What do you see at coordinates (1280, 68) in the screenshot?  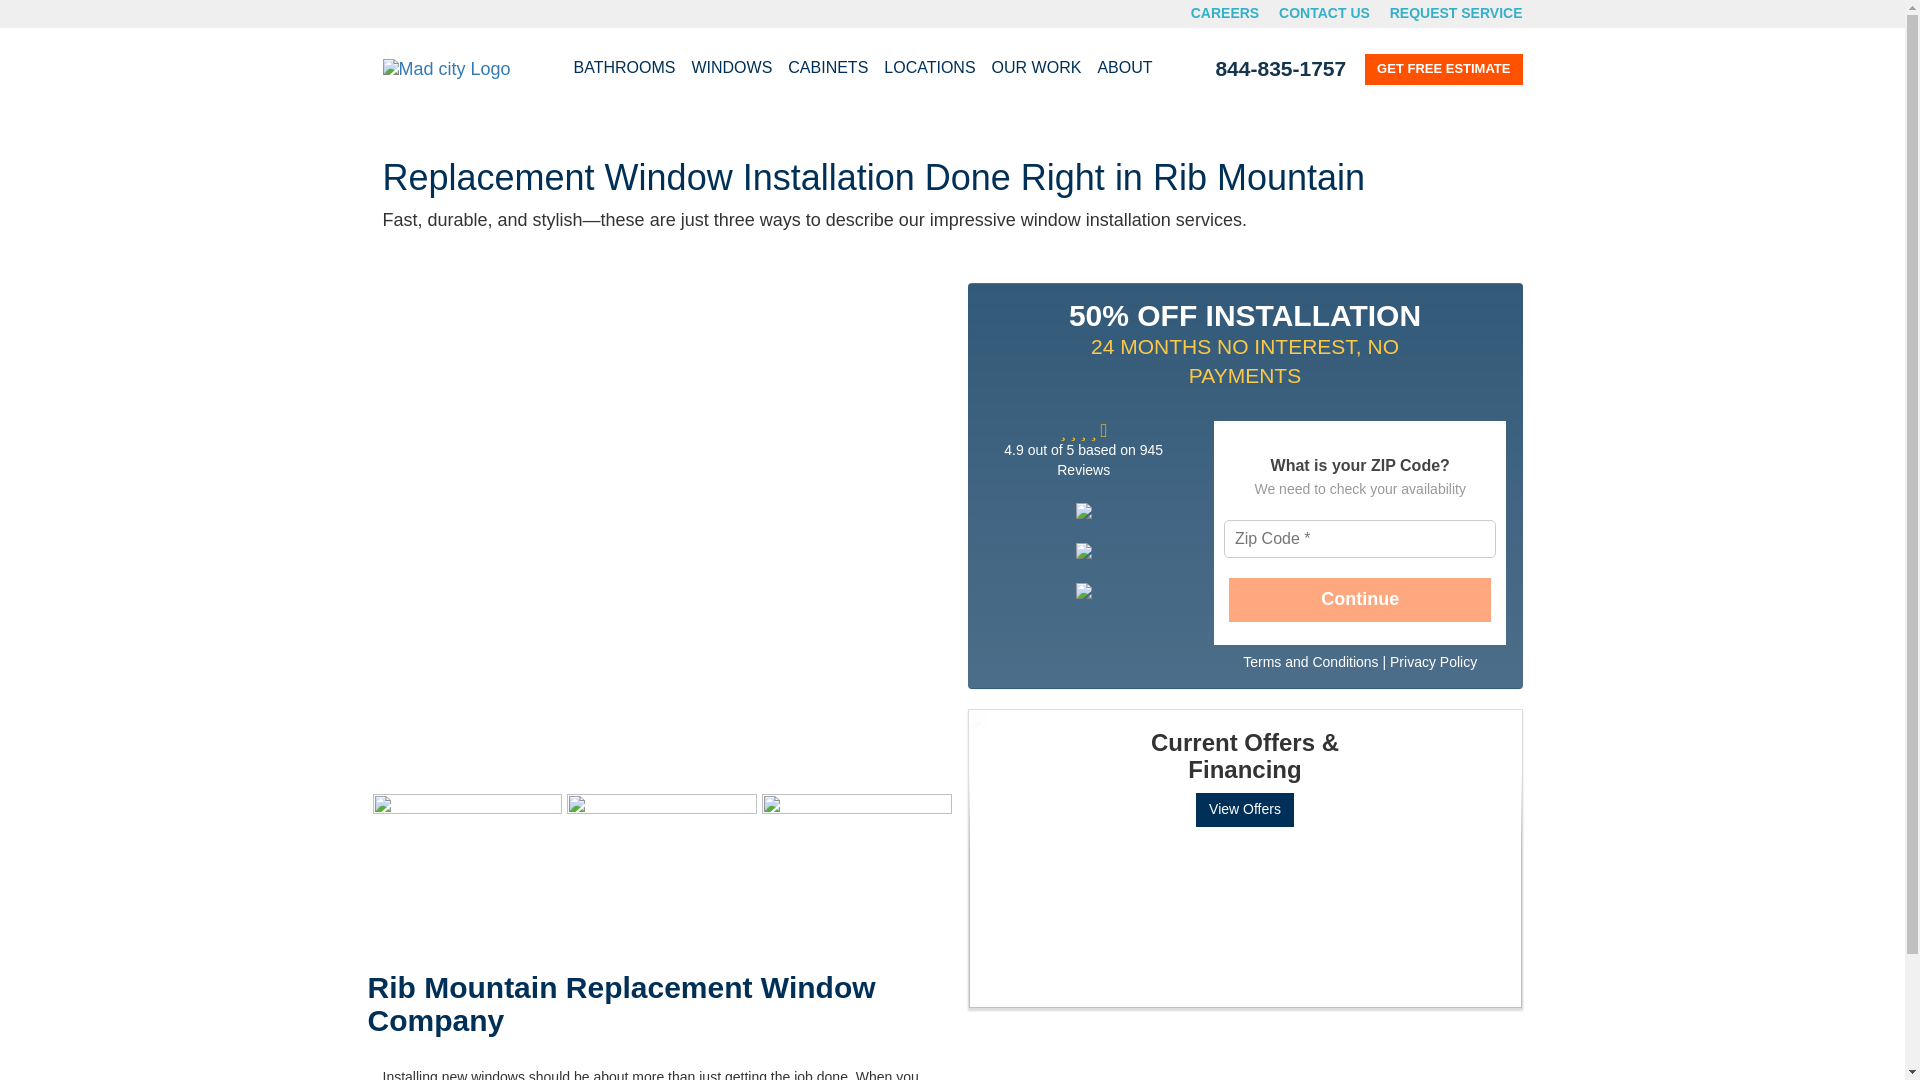 I see `844-835-1757` at bounding box center [1280, 68].